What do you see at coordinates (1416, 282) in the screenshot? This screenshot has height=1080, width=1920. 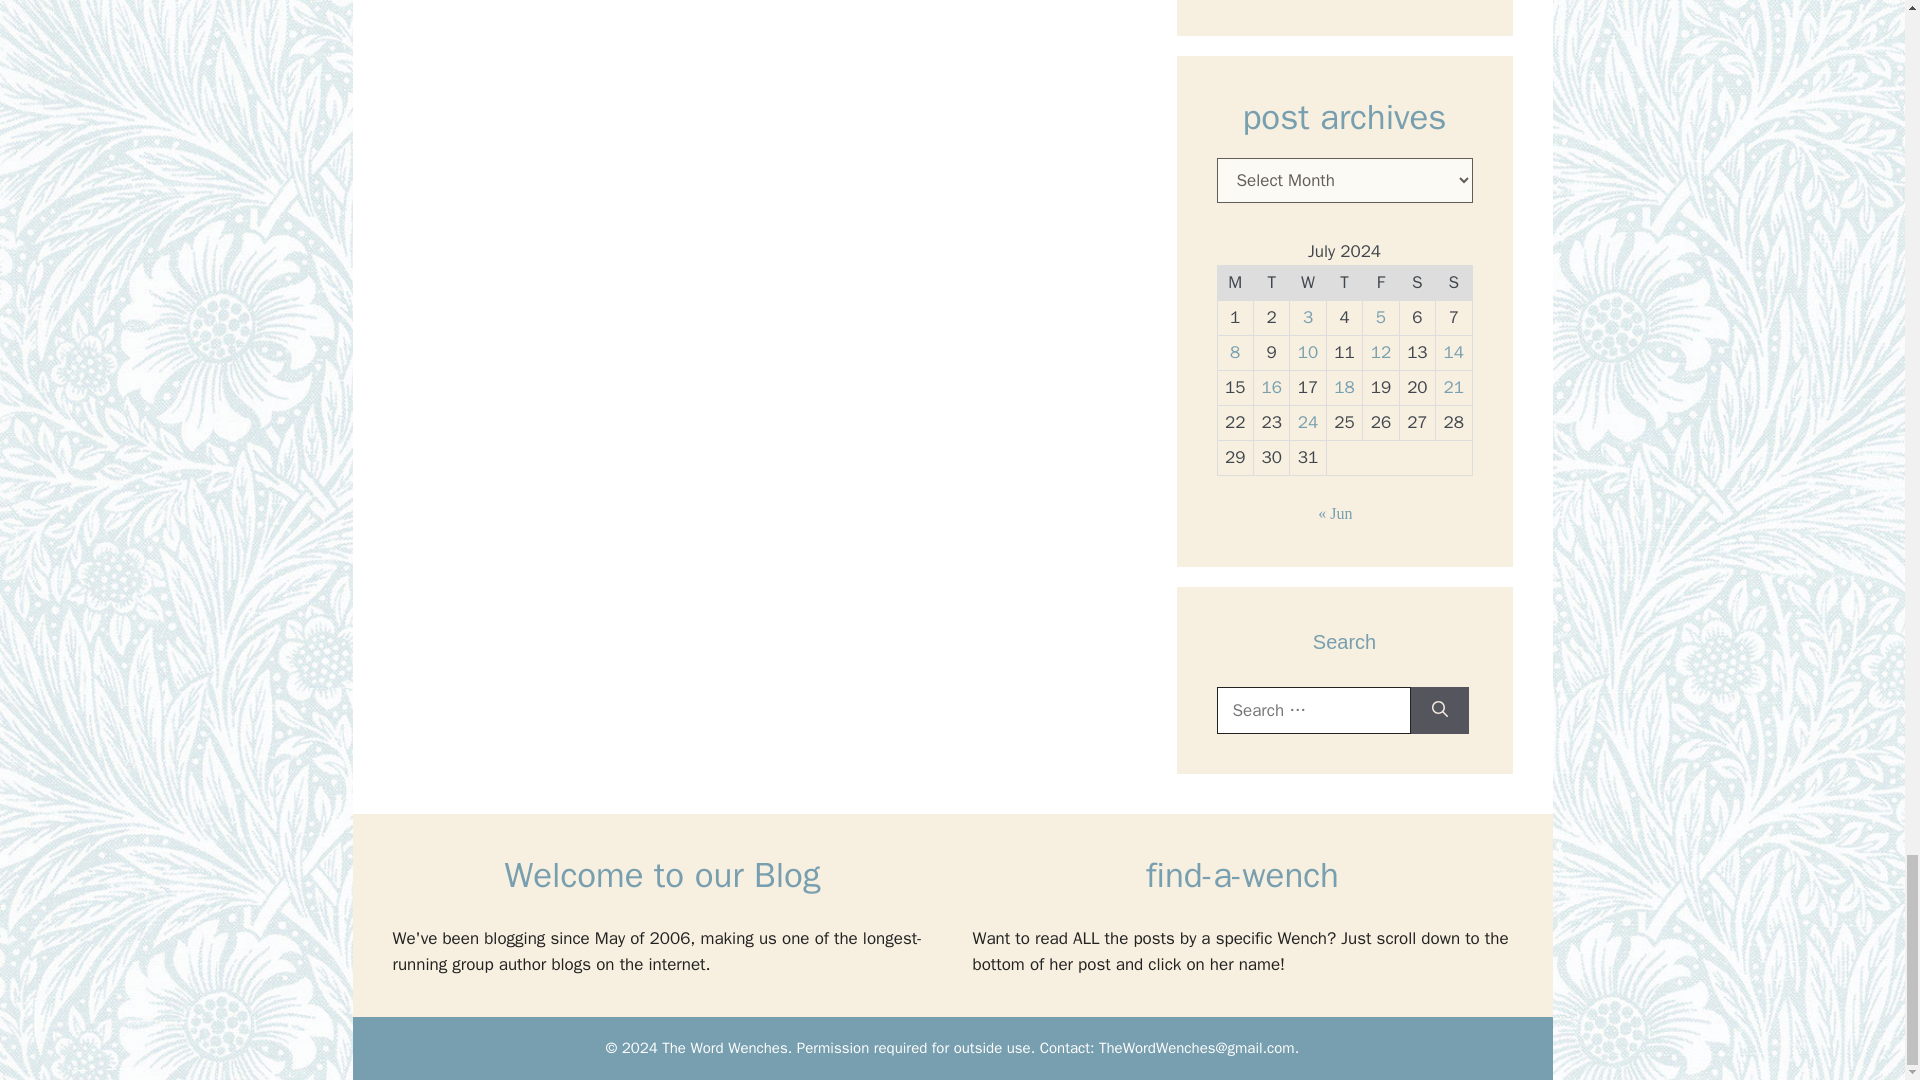 I see `Saturday` at bounding box center [1416, 282].